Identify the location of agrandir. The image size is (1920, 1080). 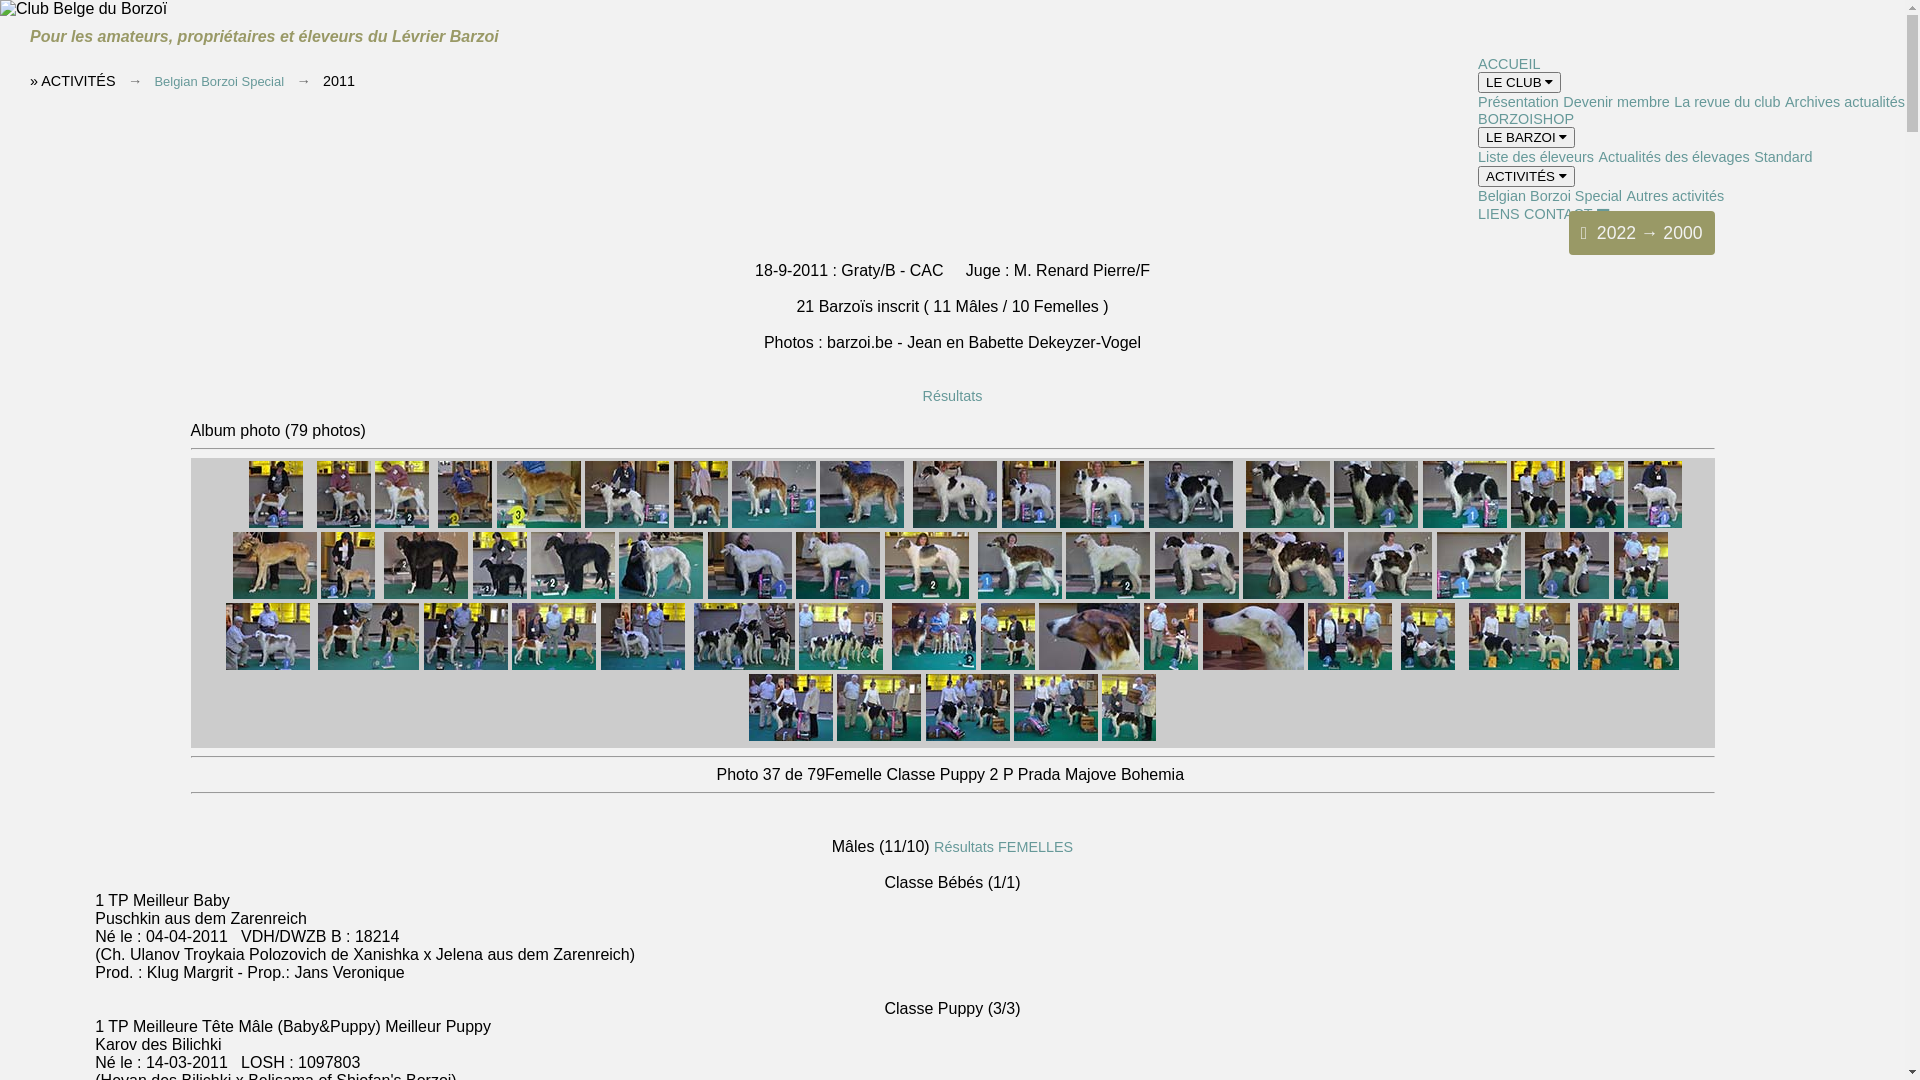
(1129, 736).